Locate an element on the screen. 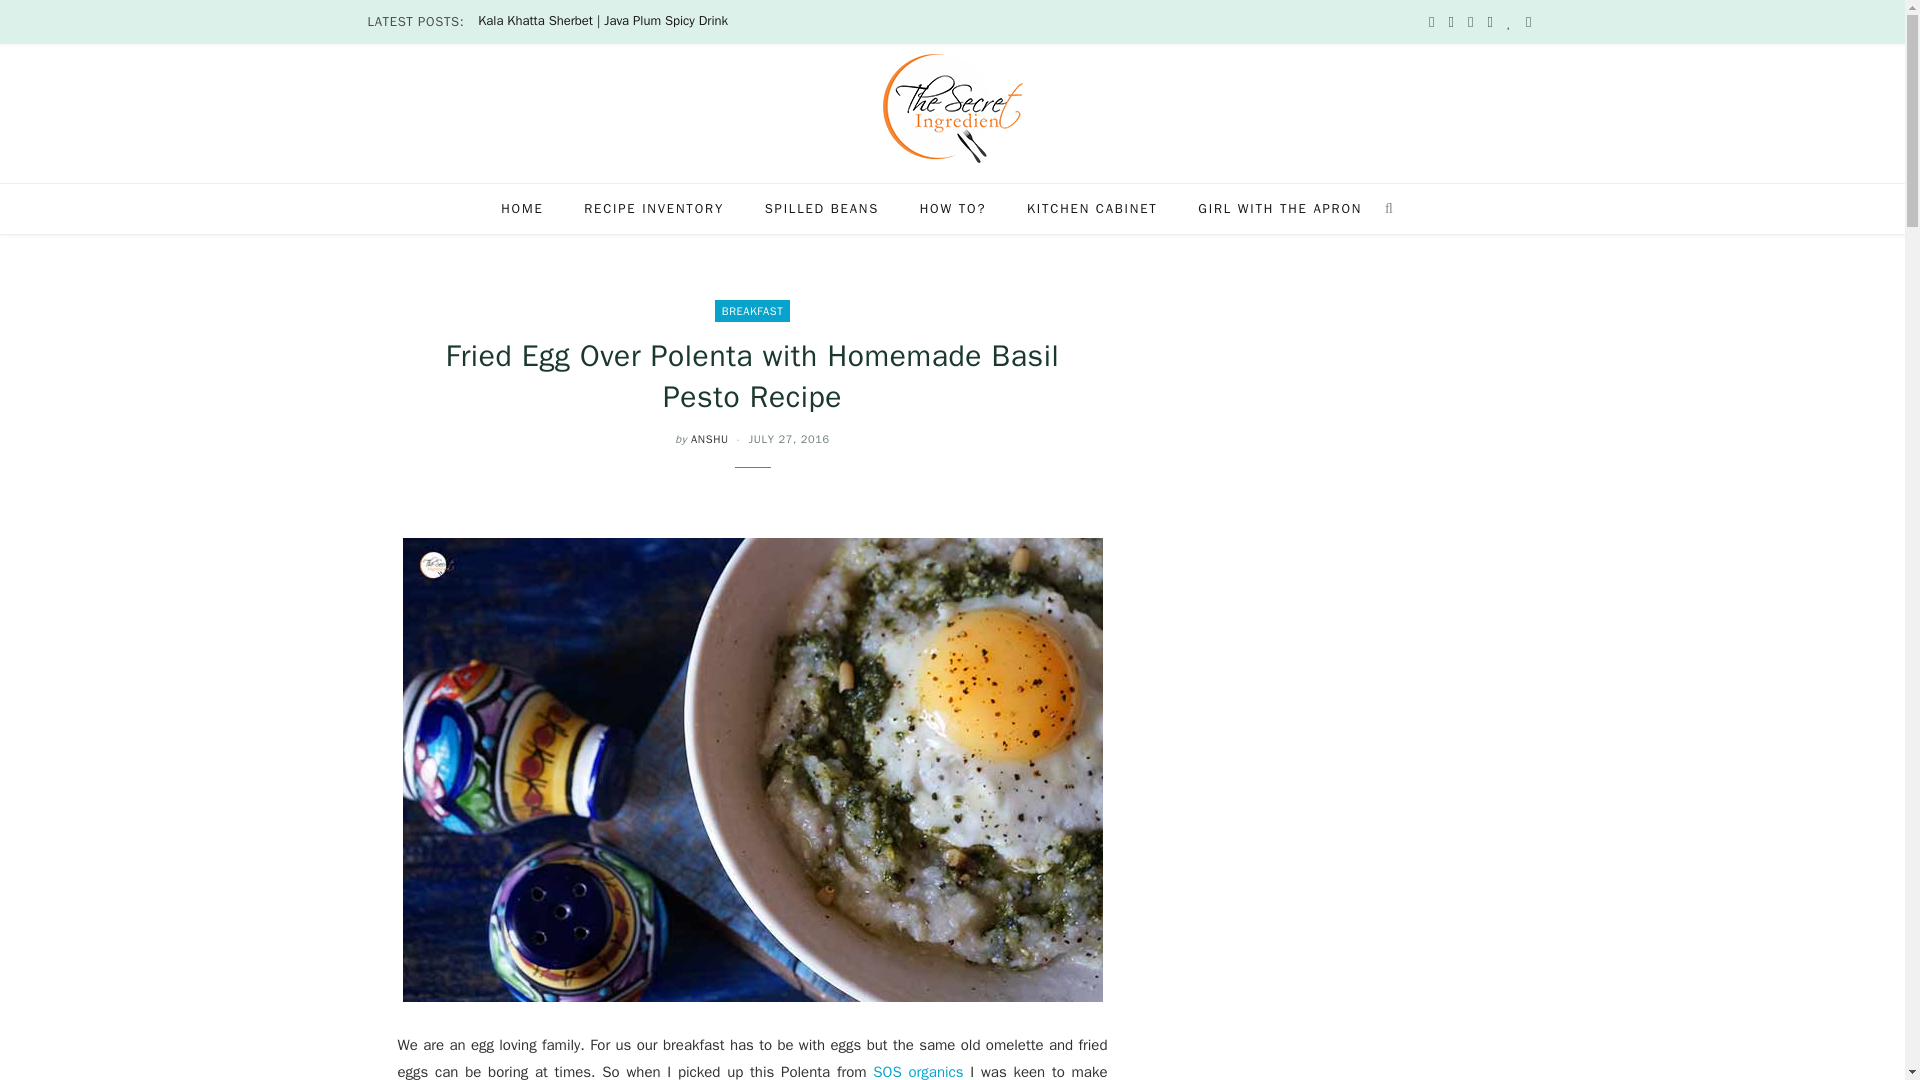  HOME is located at coordinates (522, 208).